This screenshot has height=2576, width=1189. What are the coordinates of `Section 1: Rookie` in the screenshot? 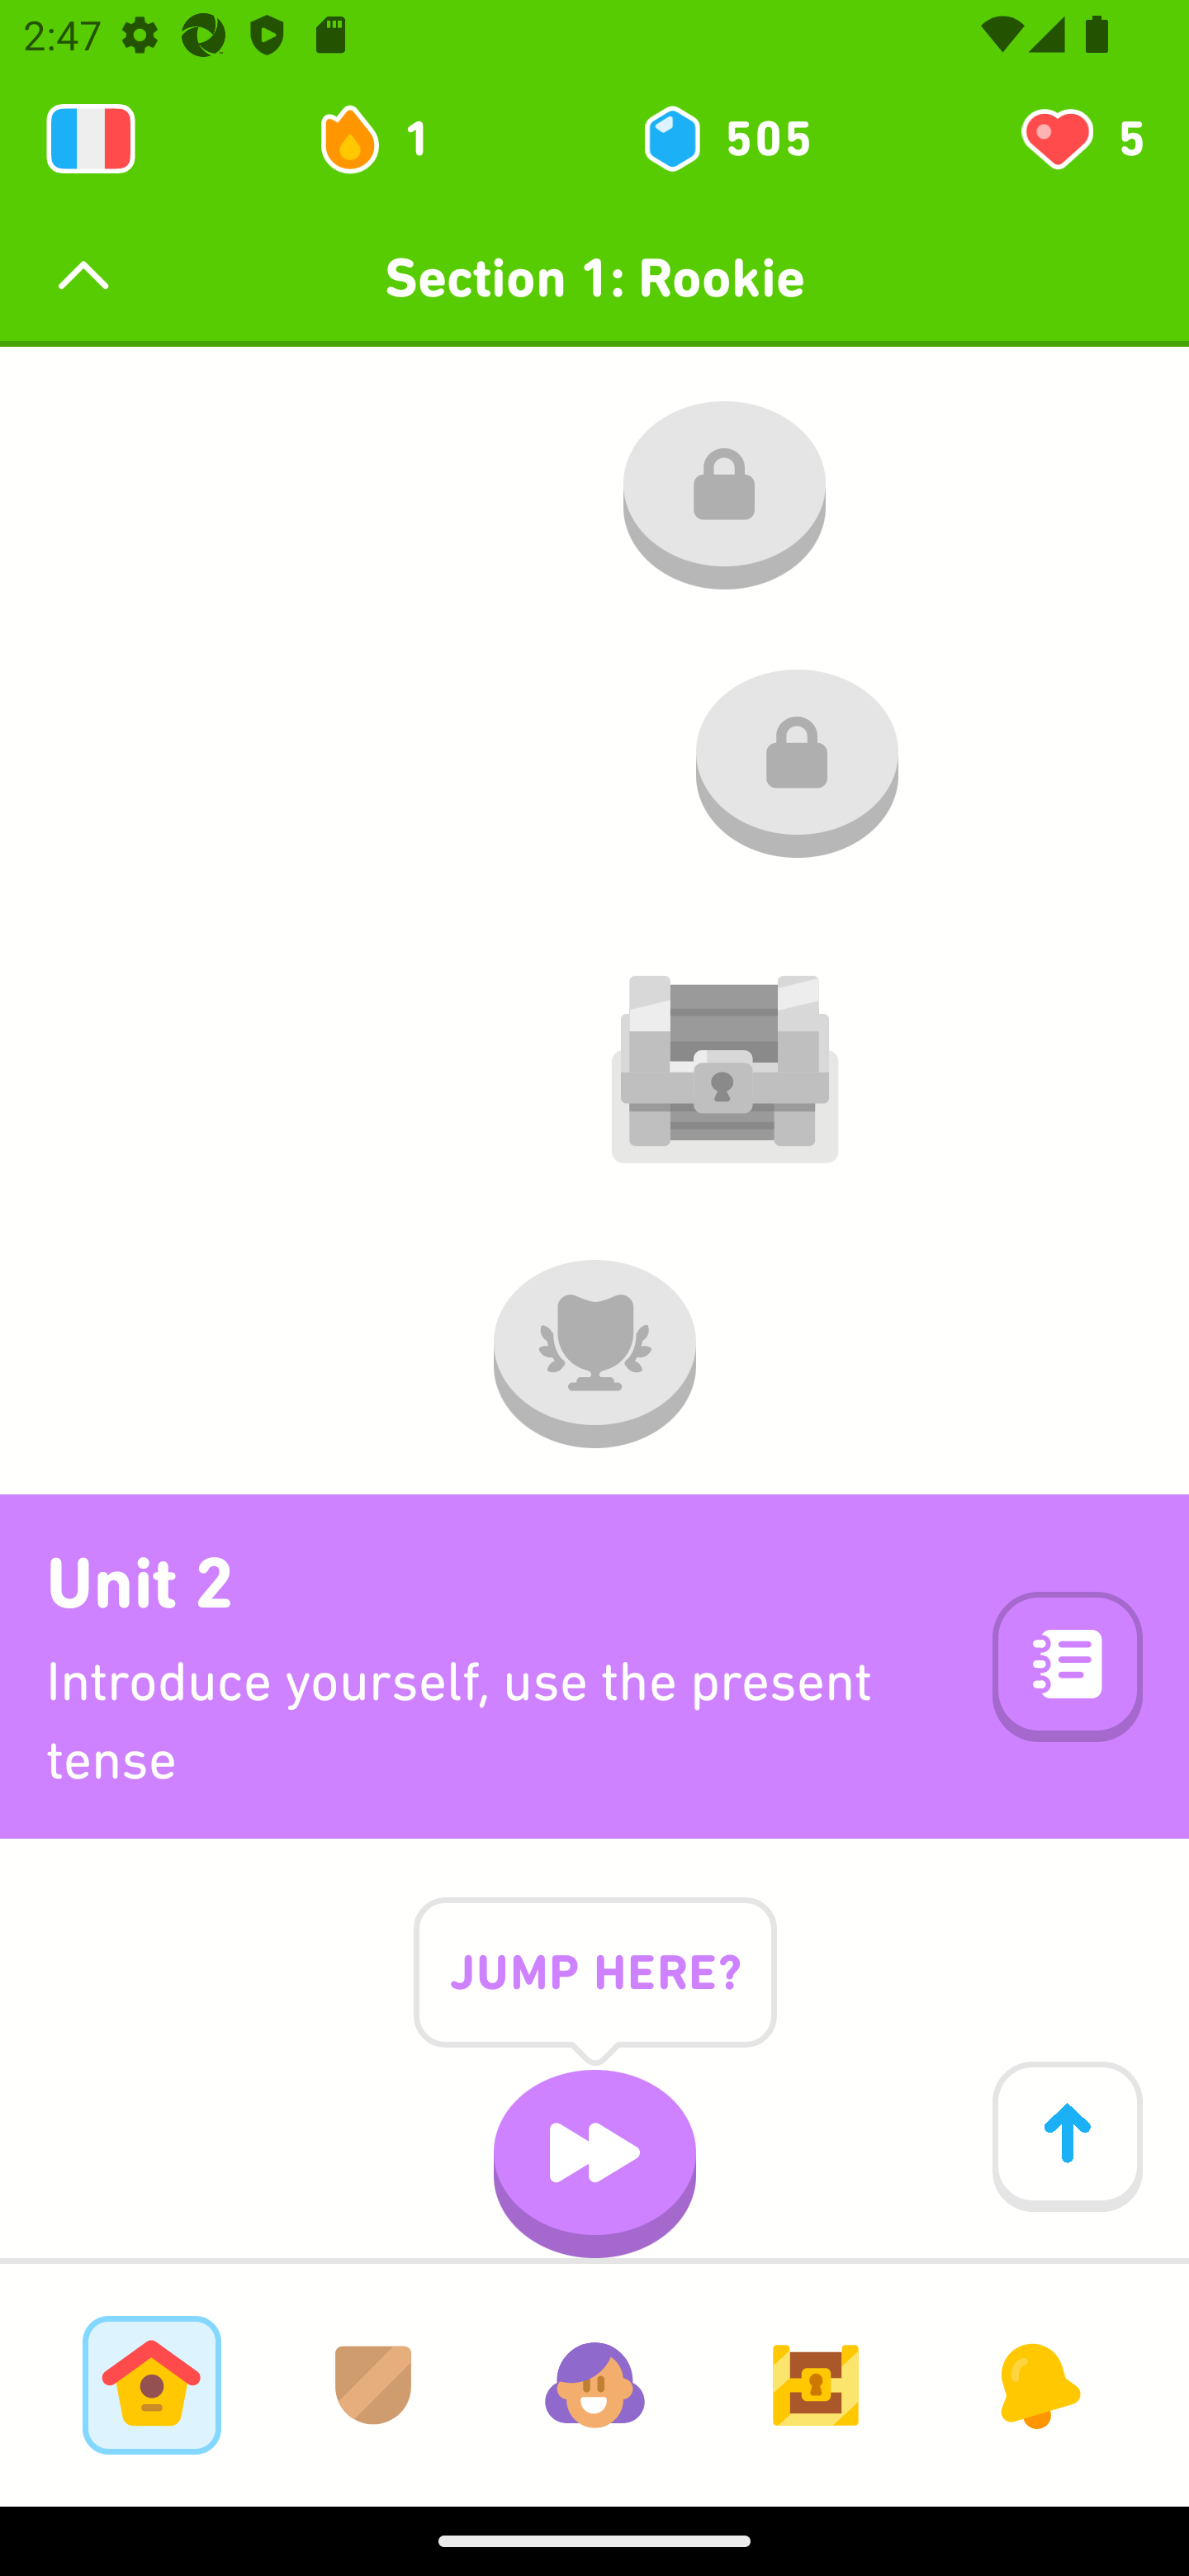 It's located at (594, 277).